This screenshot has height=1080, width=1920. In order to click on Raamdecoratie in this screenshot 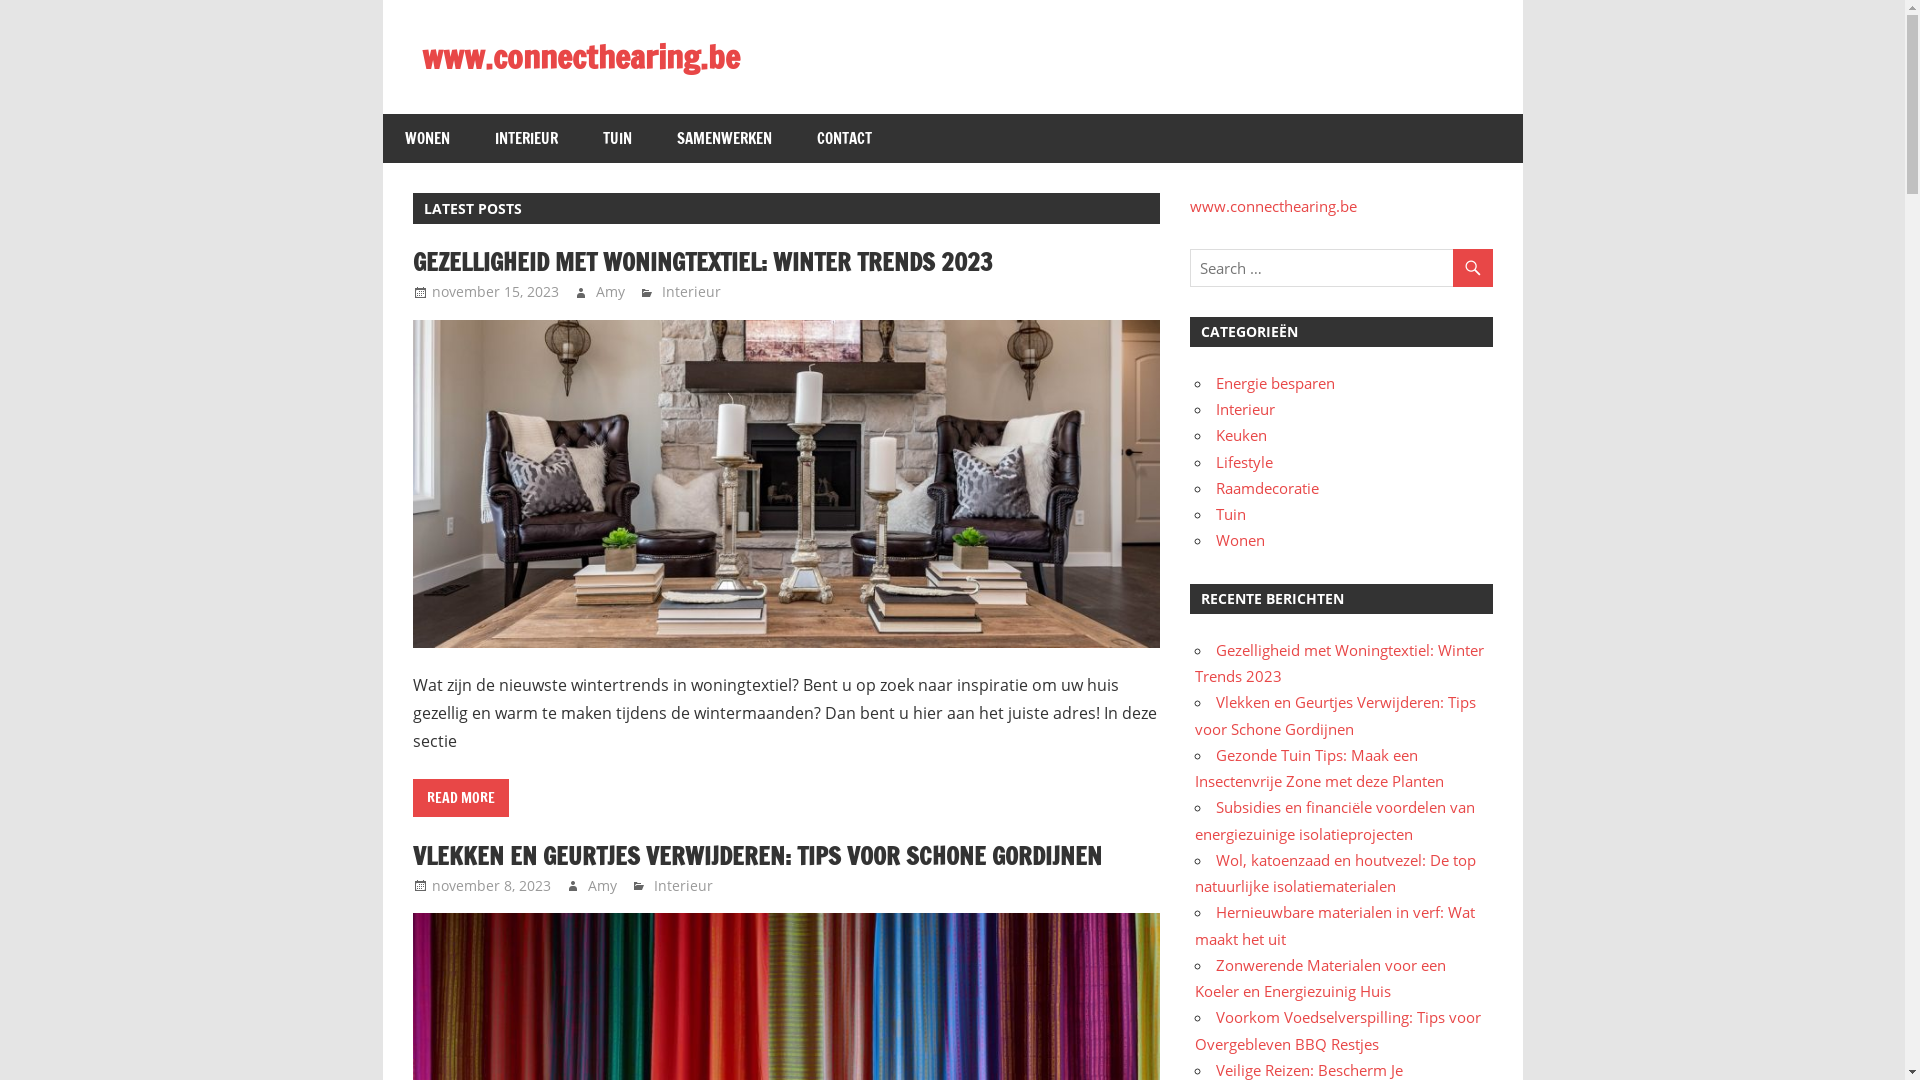, I will do `click(1268, 488)`.